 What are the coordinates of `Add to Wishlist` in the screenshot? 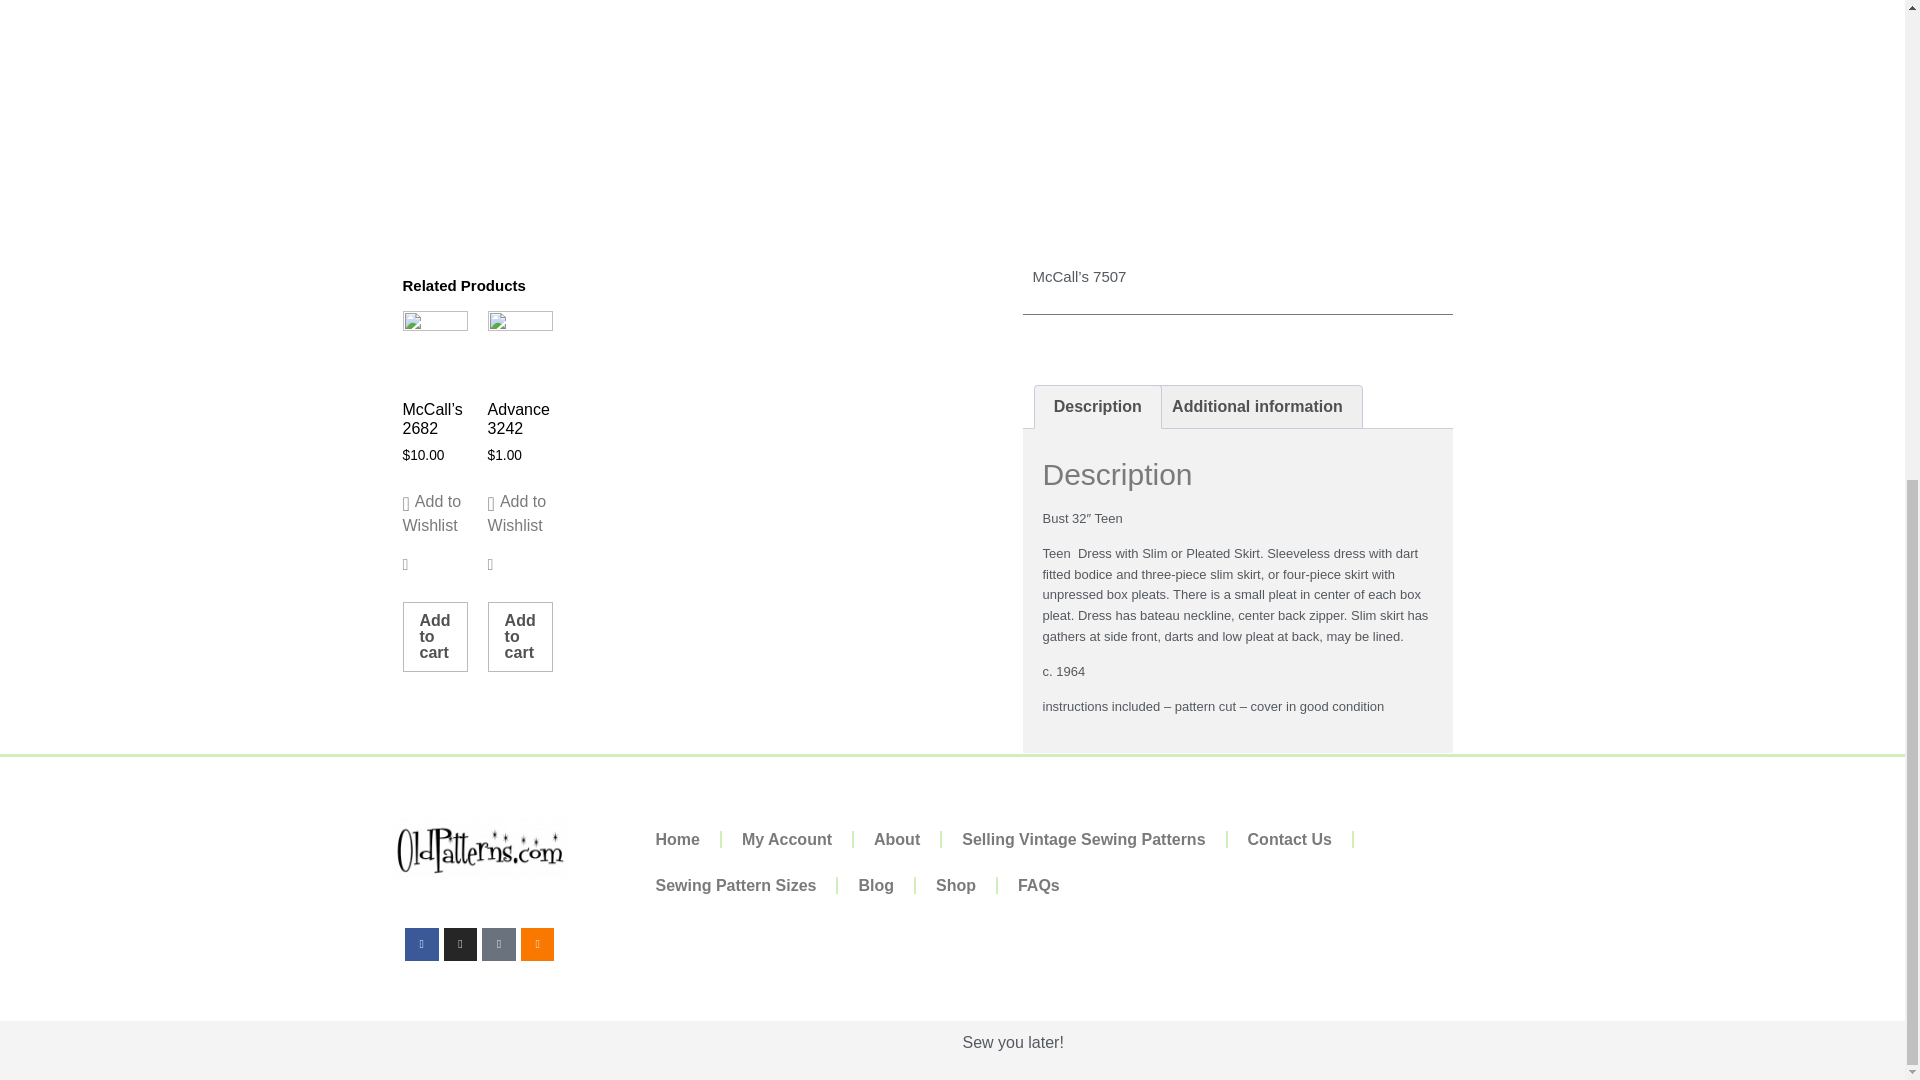 It's located at (520, 514).